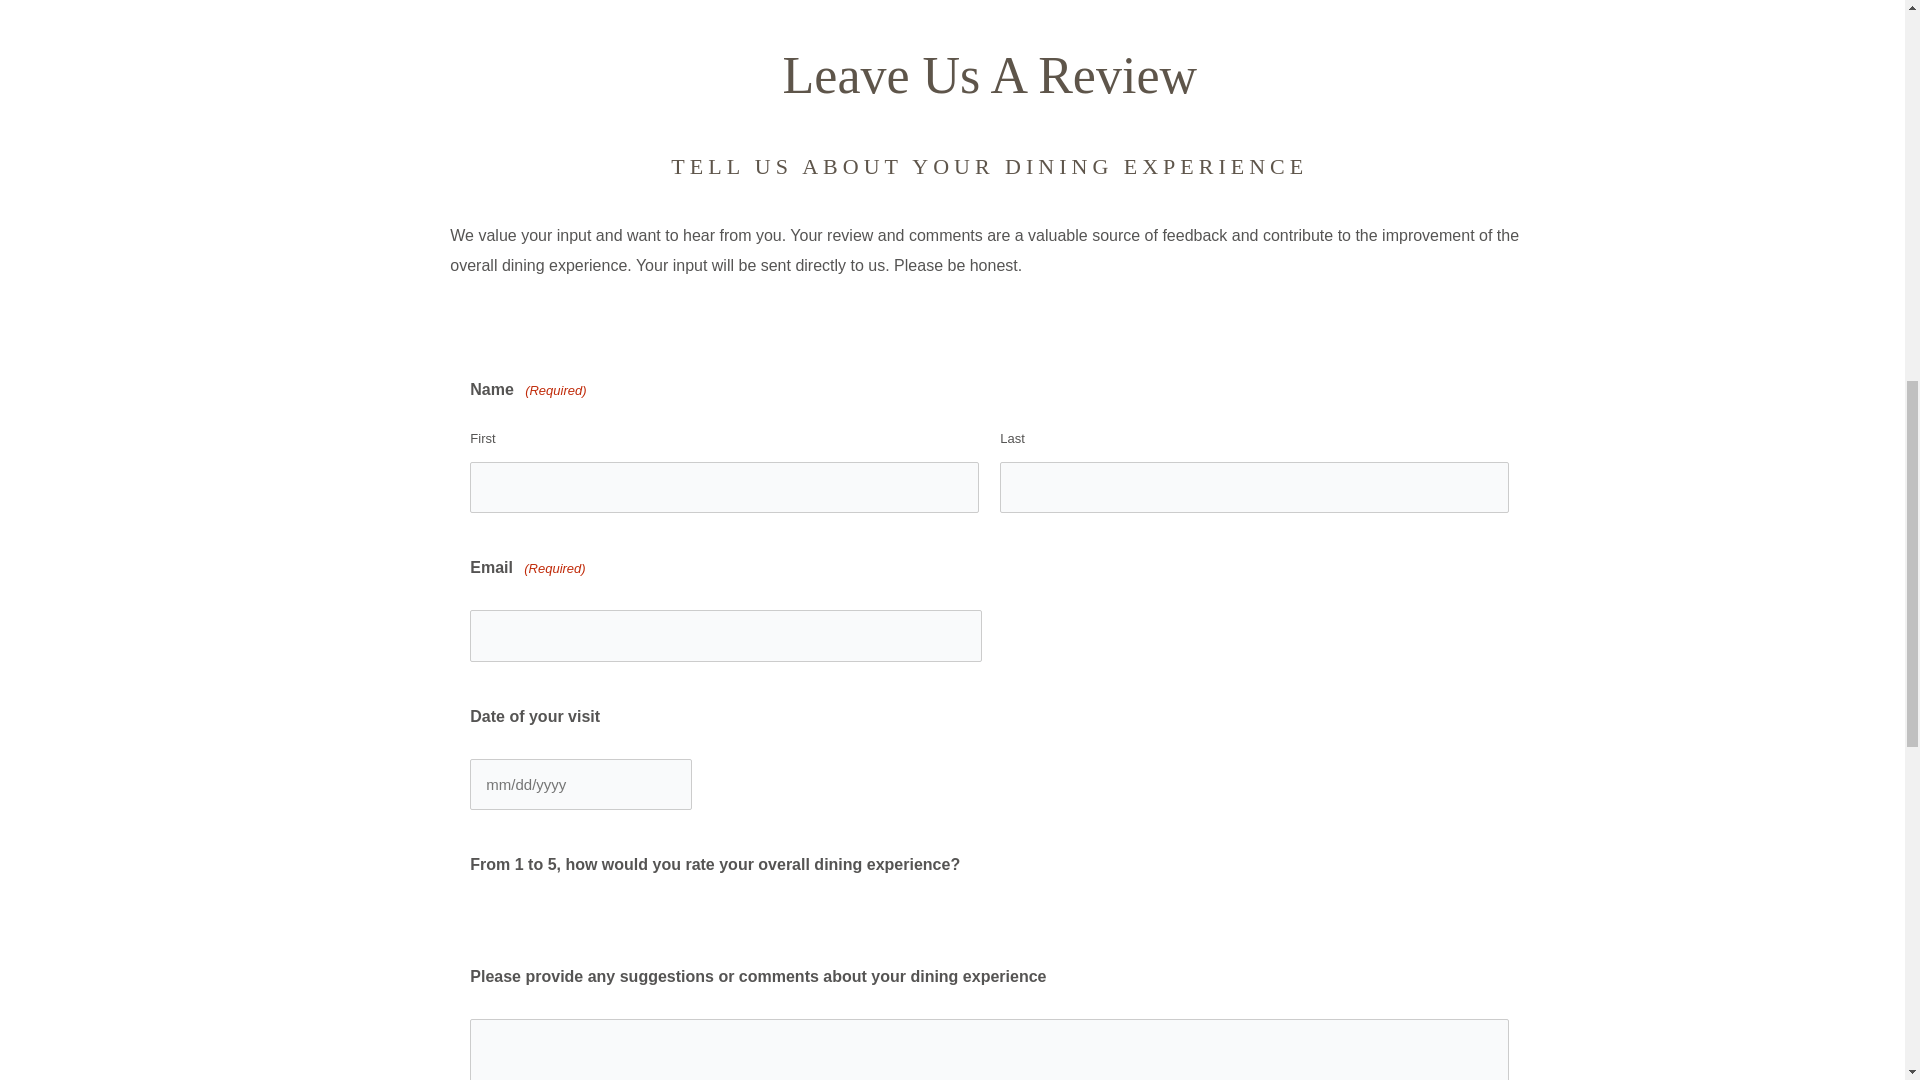 Image resolution: width=1920 pixels, height=1080 pixels. What do you see at coordinates (476, 904) in the screenshot?
I see `grating157c2cb350` at bounding box center [476, 904].